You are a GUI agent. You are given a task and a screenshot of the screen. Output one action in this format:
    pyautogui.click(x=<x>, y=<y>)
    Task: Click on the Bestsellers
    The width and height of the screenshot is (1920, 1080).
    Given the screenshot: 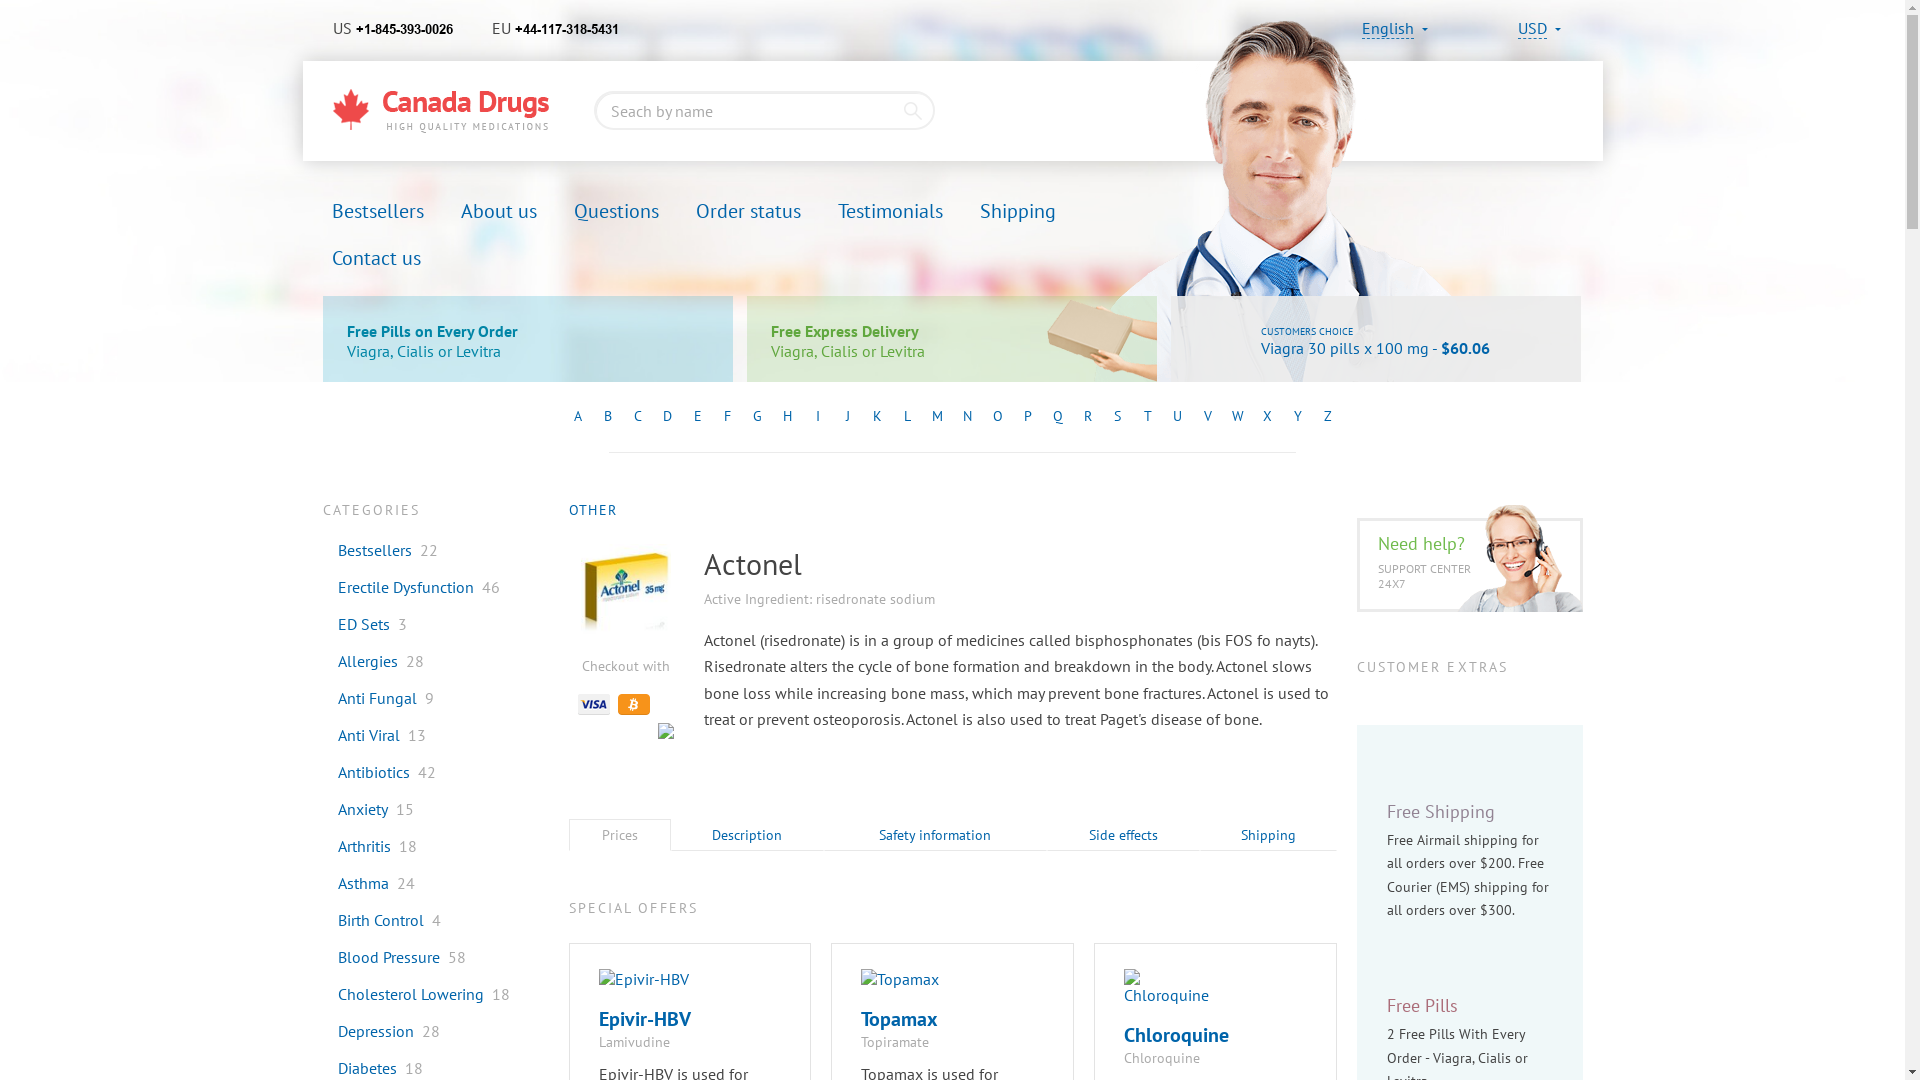 What is the action you would take?
    pyautogui.click(x=366, y=550)
    